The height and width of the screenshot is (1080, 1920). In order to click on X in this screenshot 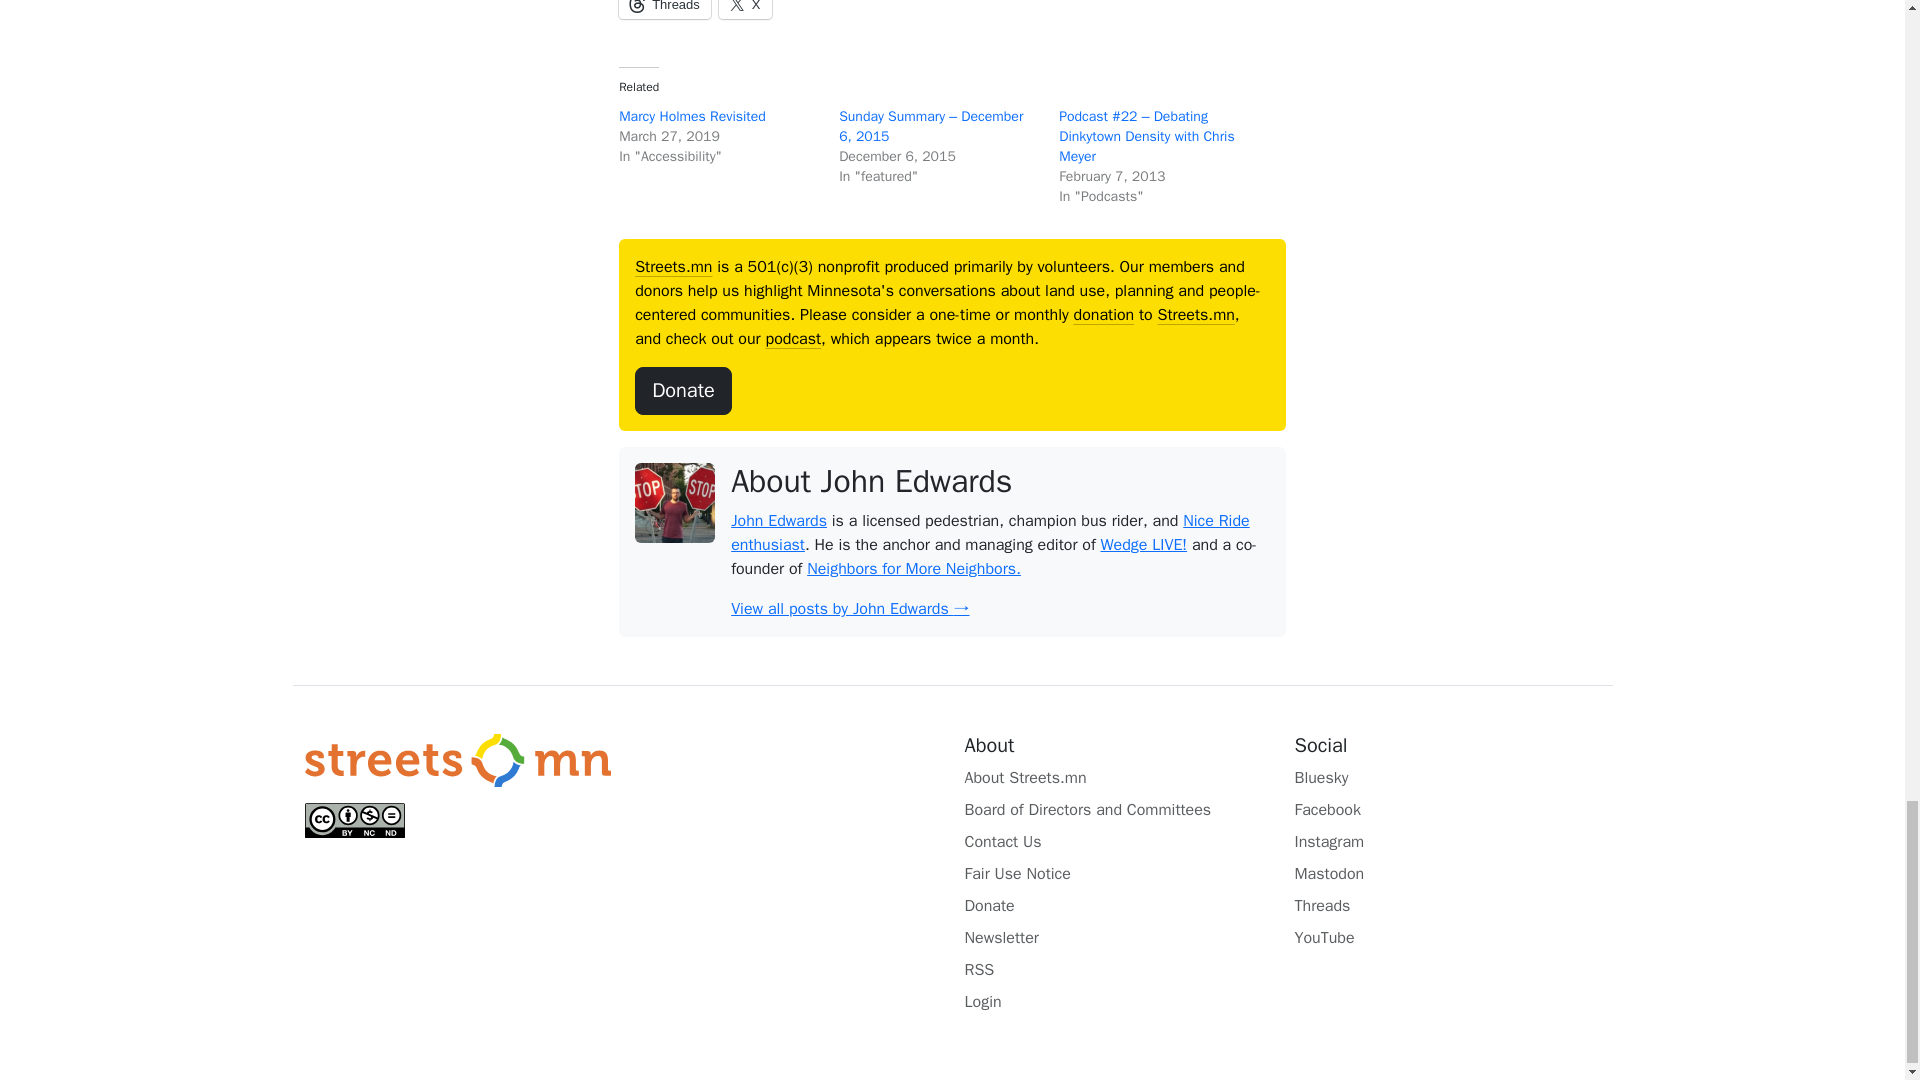, I will do `click(744, 10)`.